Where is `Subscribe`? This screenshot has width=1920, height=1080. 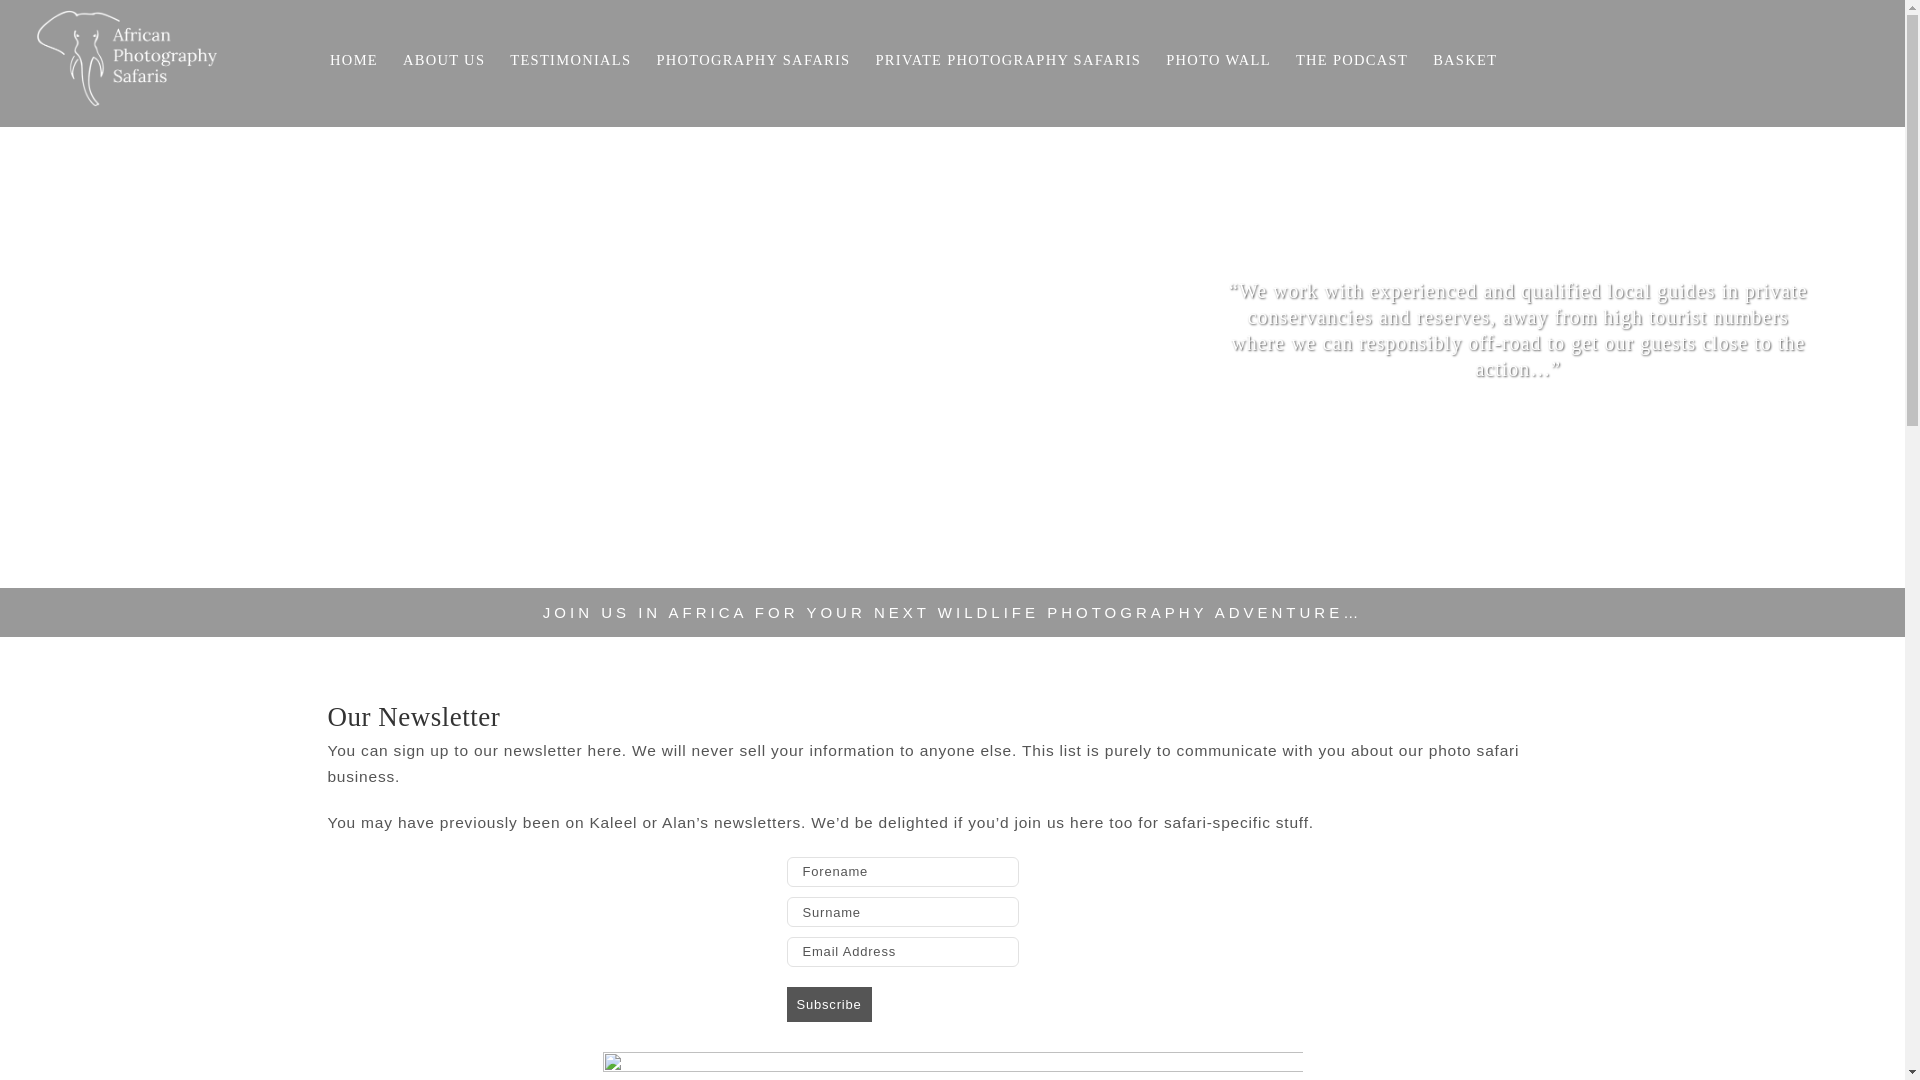
Subscribe is located at coordinates (828, 1004).